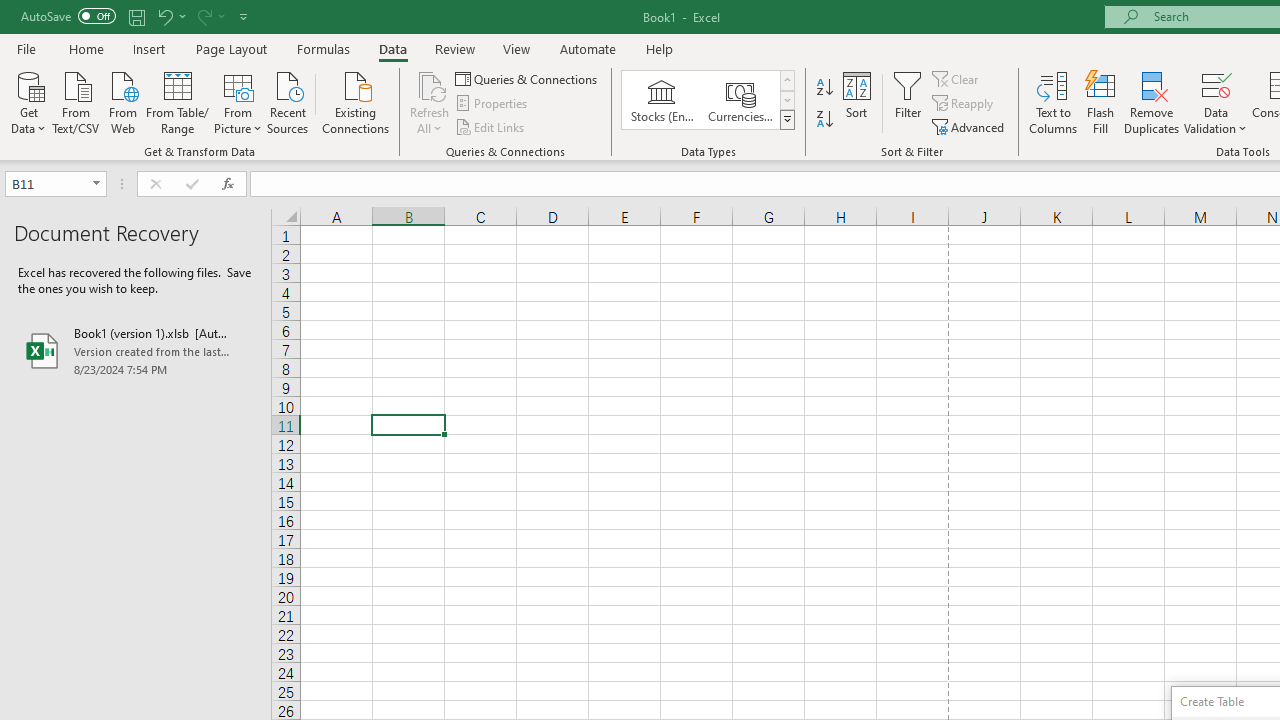 Image resolution: width=1280 pixels, height=720 pixels. Describe the element at coordinates (528, 78) in the screenshot. I see `Queries & Connections` at that location.